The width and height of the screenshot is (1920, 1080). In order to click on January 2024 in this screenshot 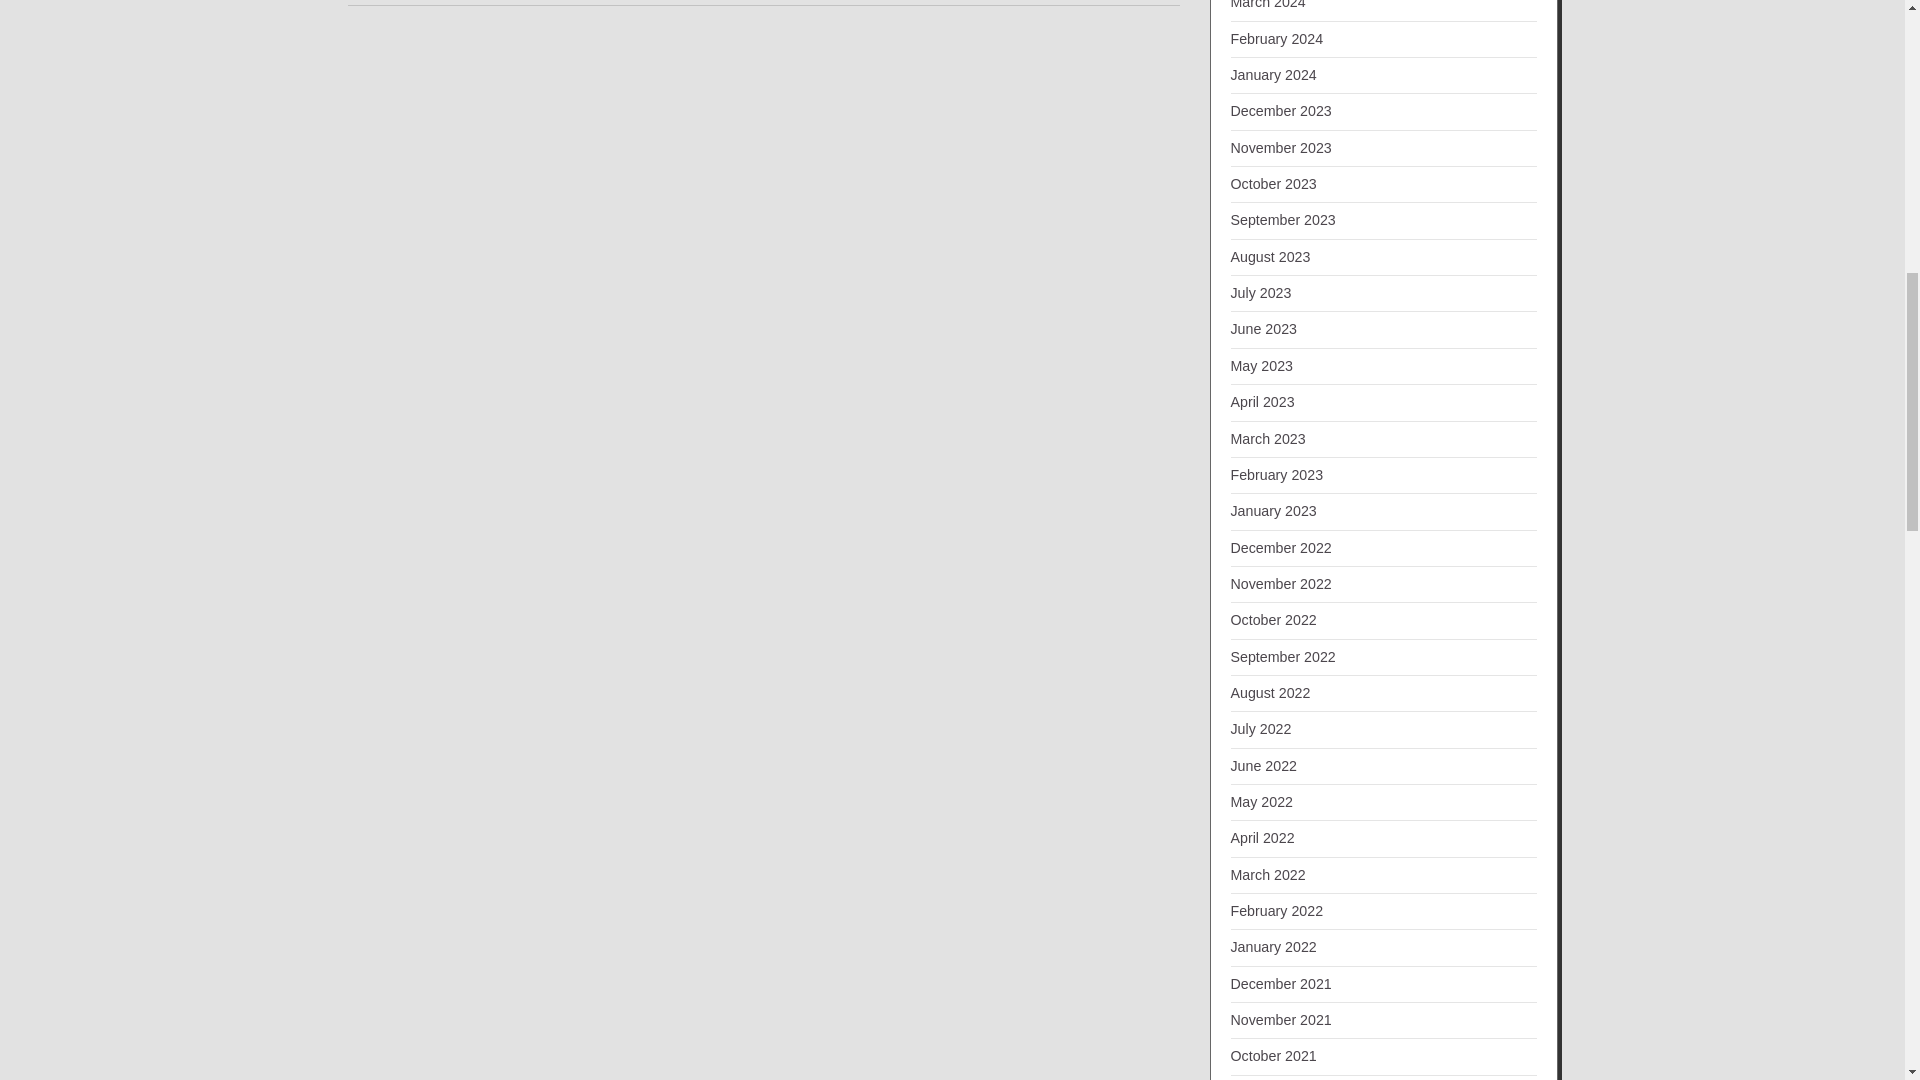, I will do `click(1272, 74)`.